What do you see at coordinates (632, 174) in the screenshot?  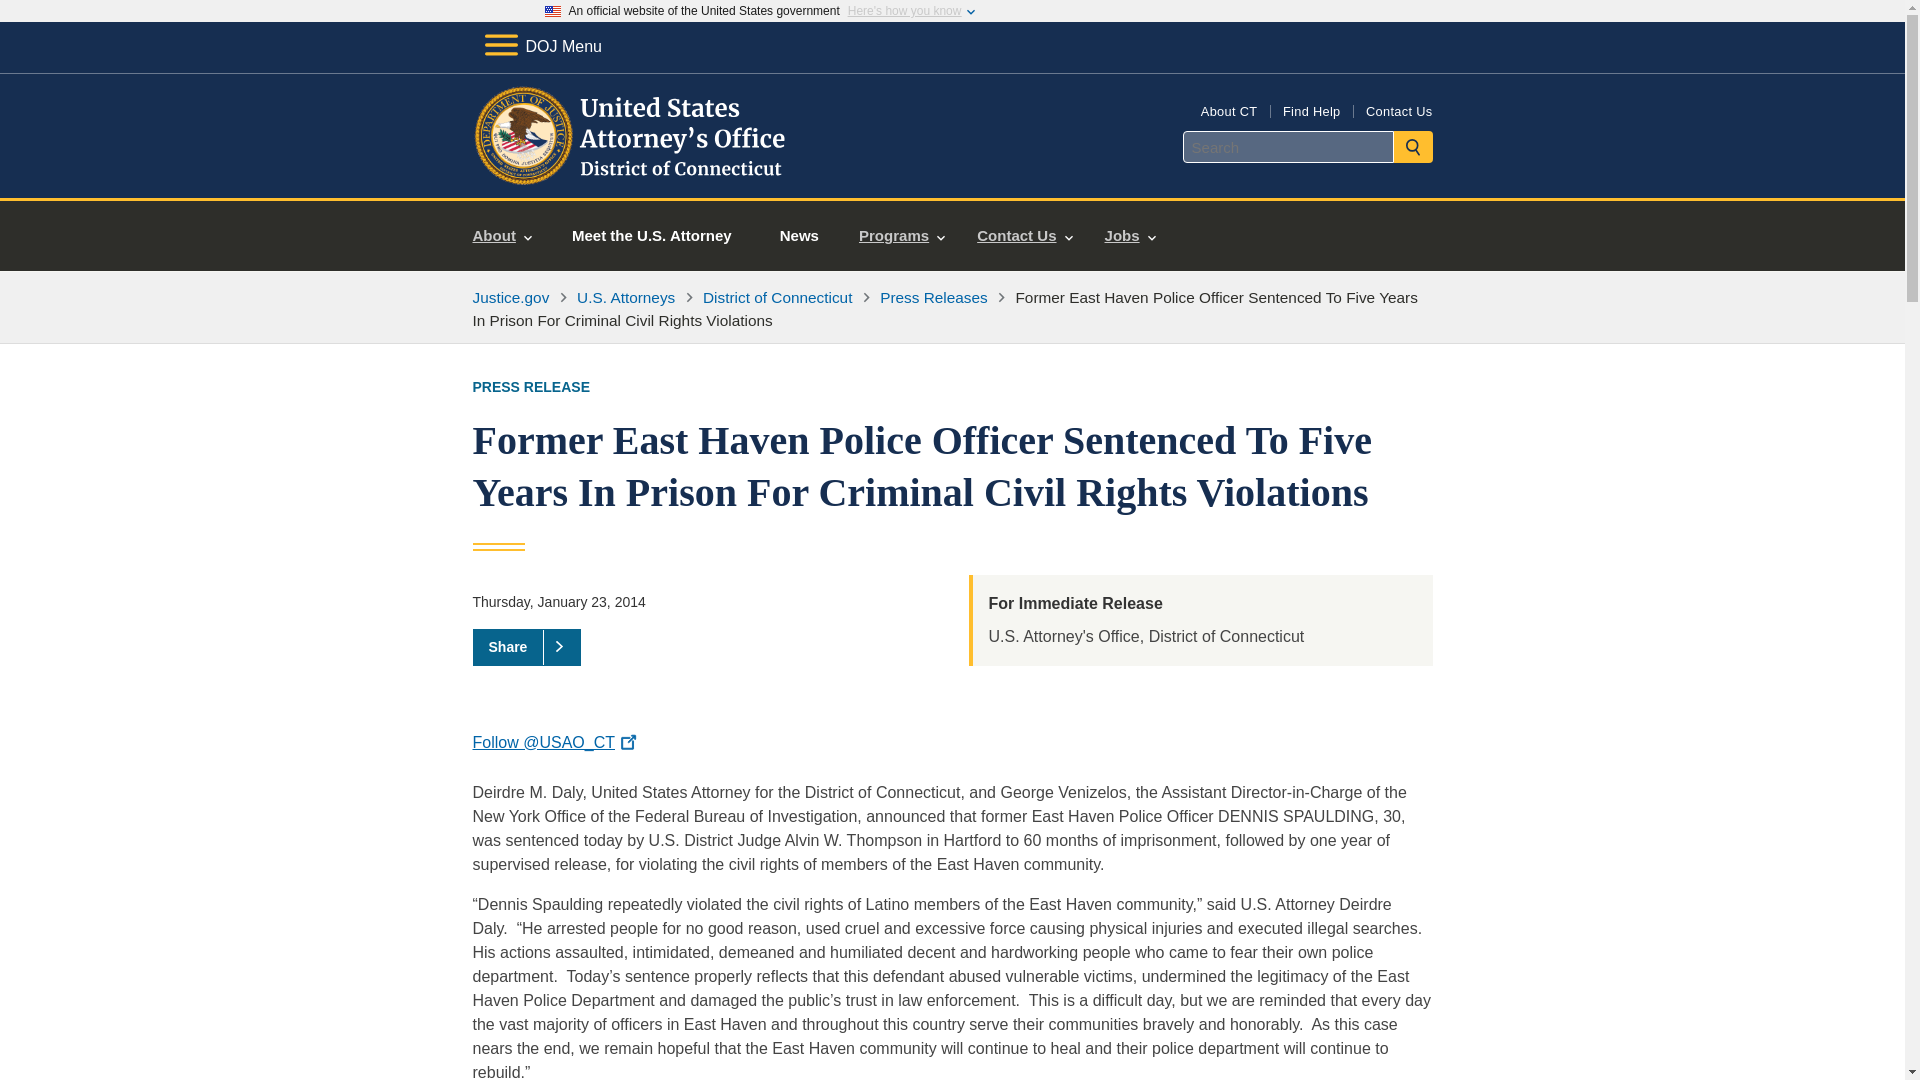 I see `Home` at bounding box center [632, 174].